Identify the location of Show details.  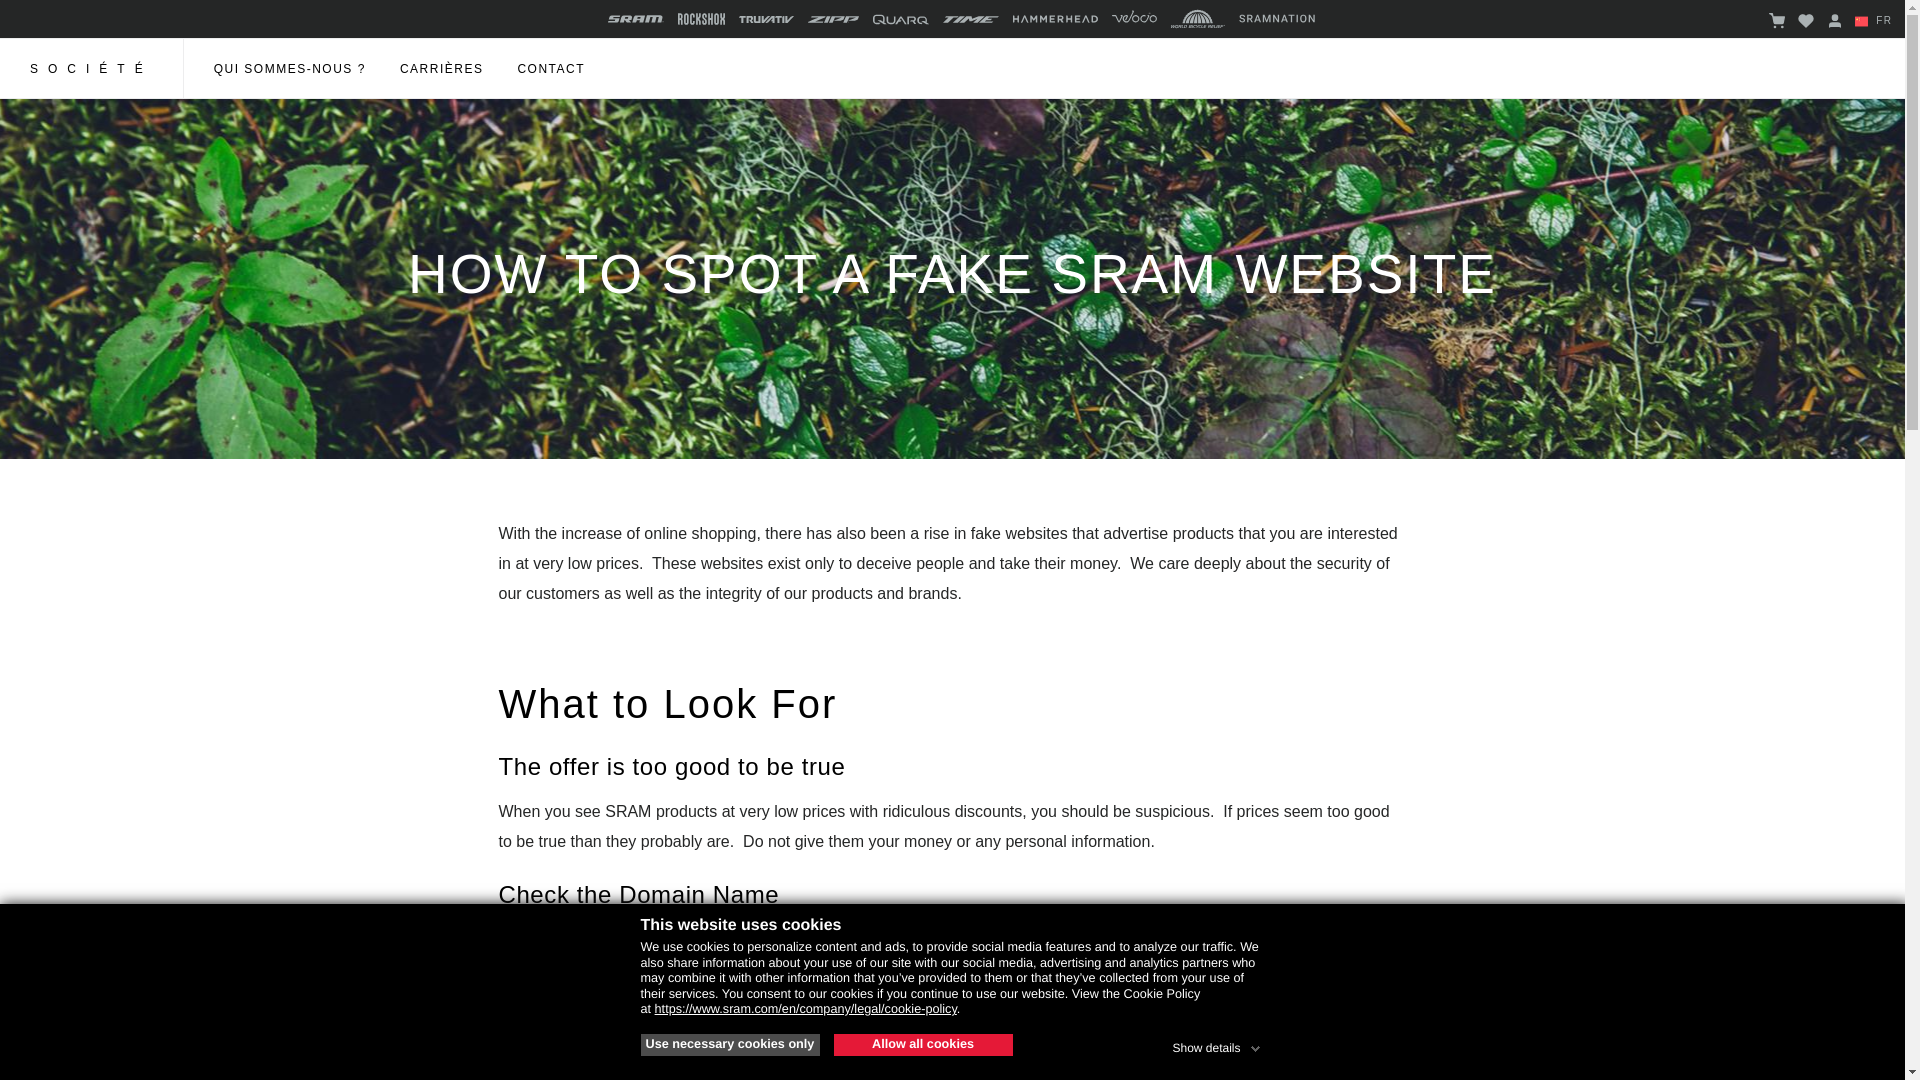
(1217, 1044).